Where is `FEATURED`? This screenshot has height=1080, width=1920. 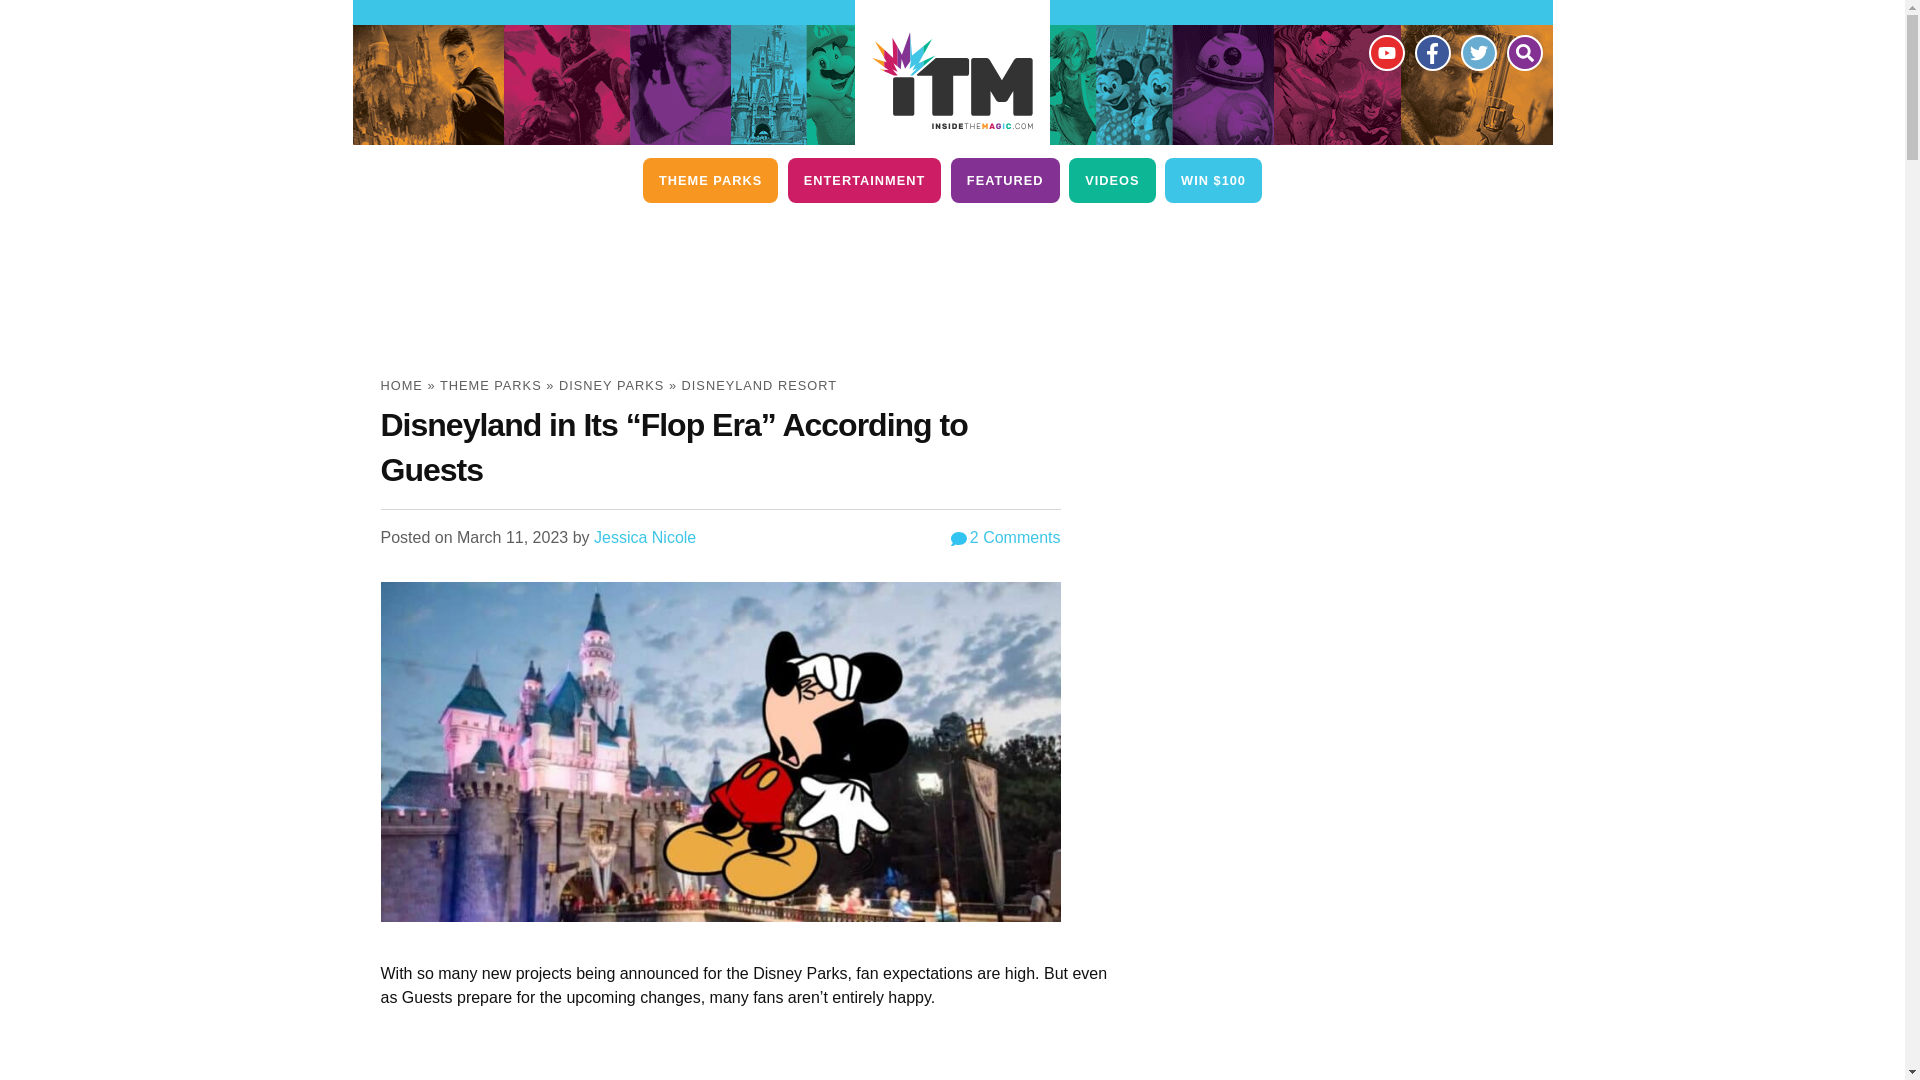
FEATURED is located at coordinates (1004, 180).